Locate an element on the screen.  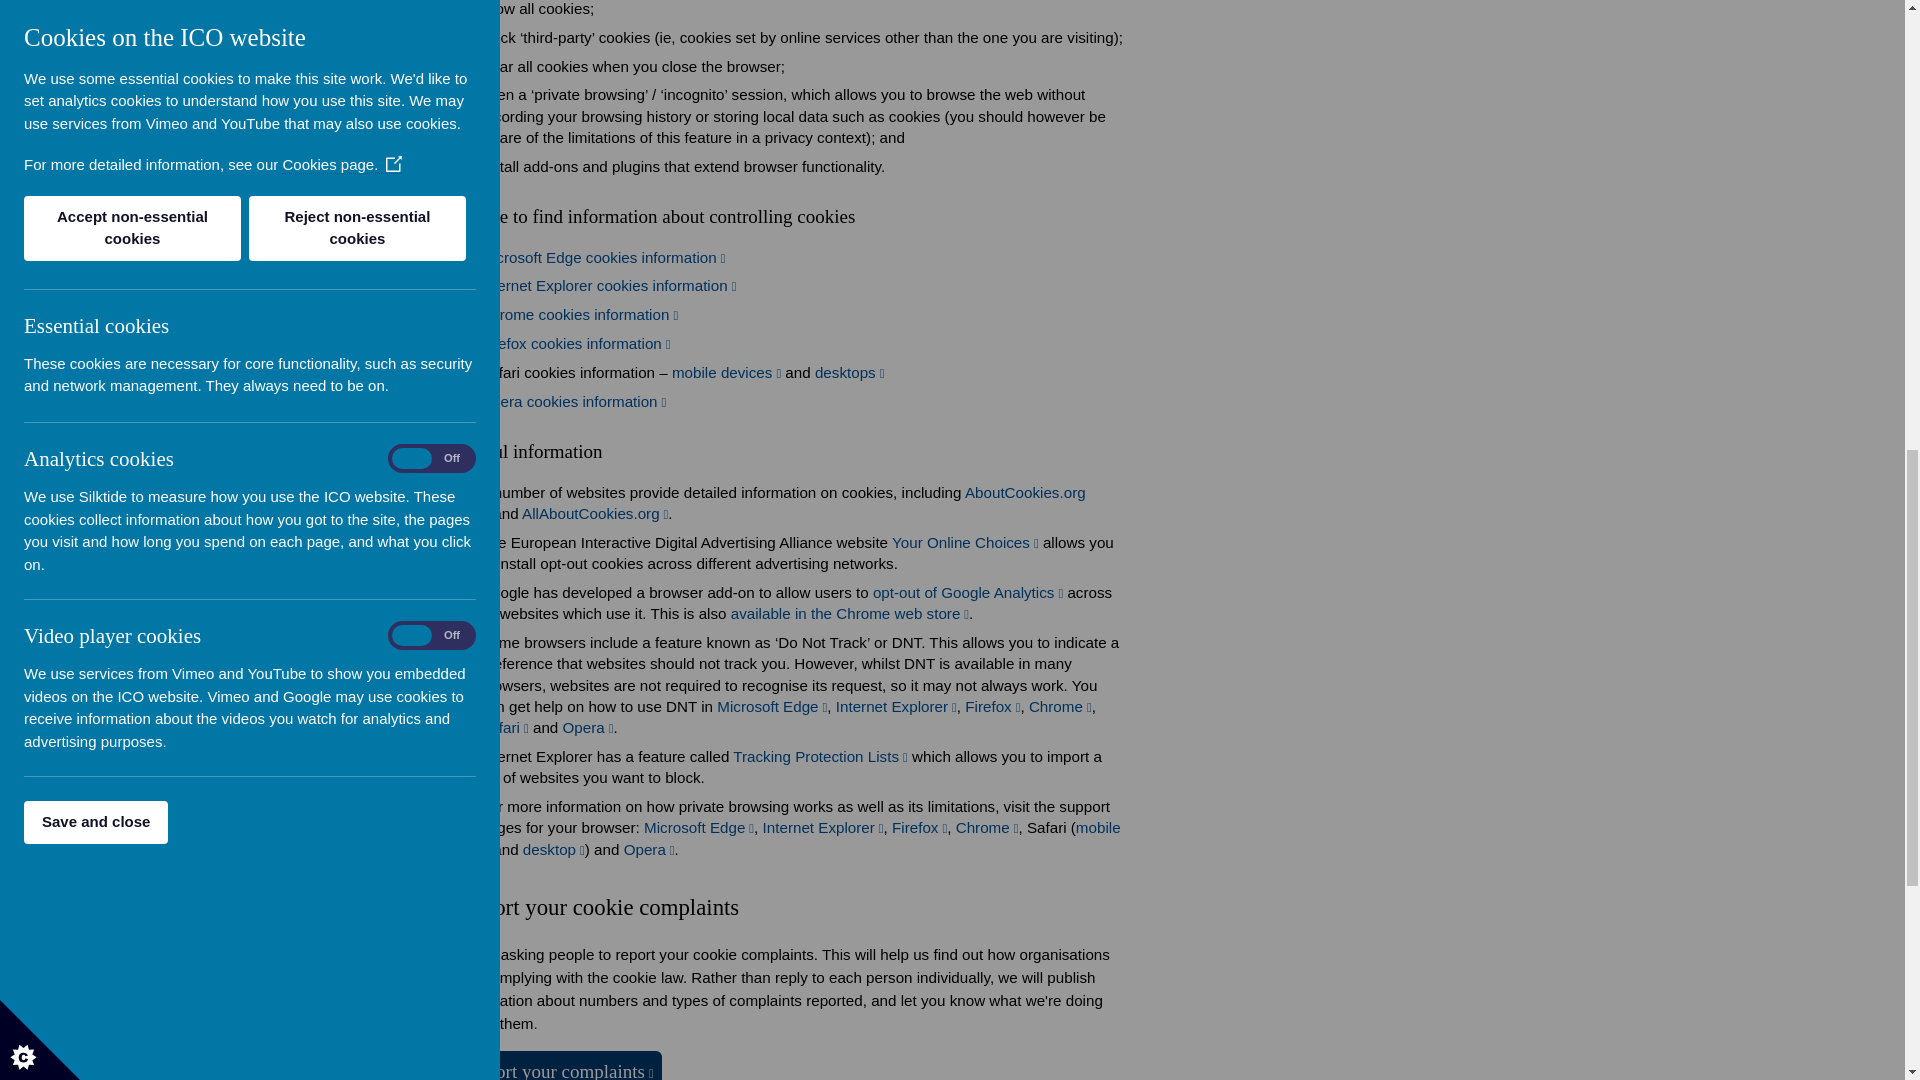
External link is located at coordinates (726, 372).